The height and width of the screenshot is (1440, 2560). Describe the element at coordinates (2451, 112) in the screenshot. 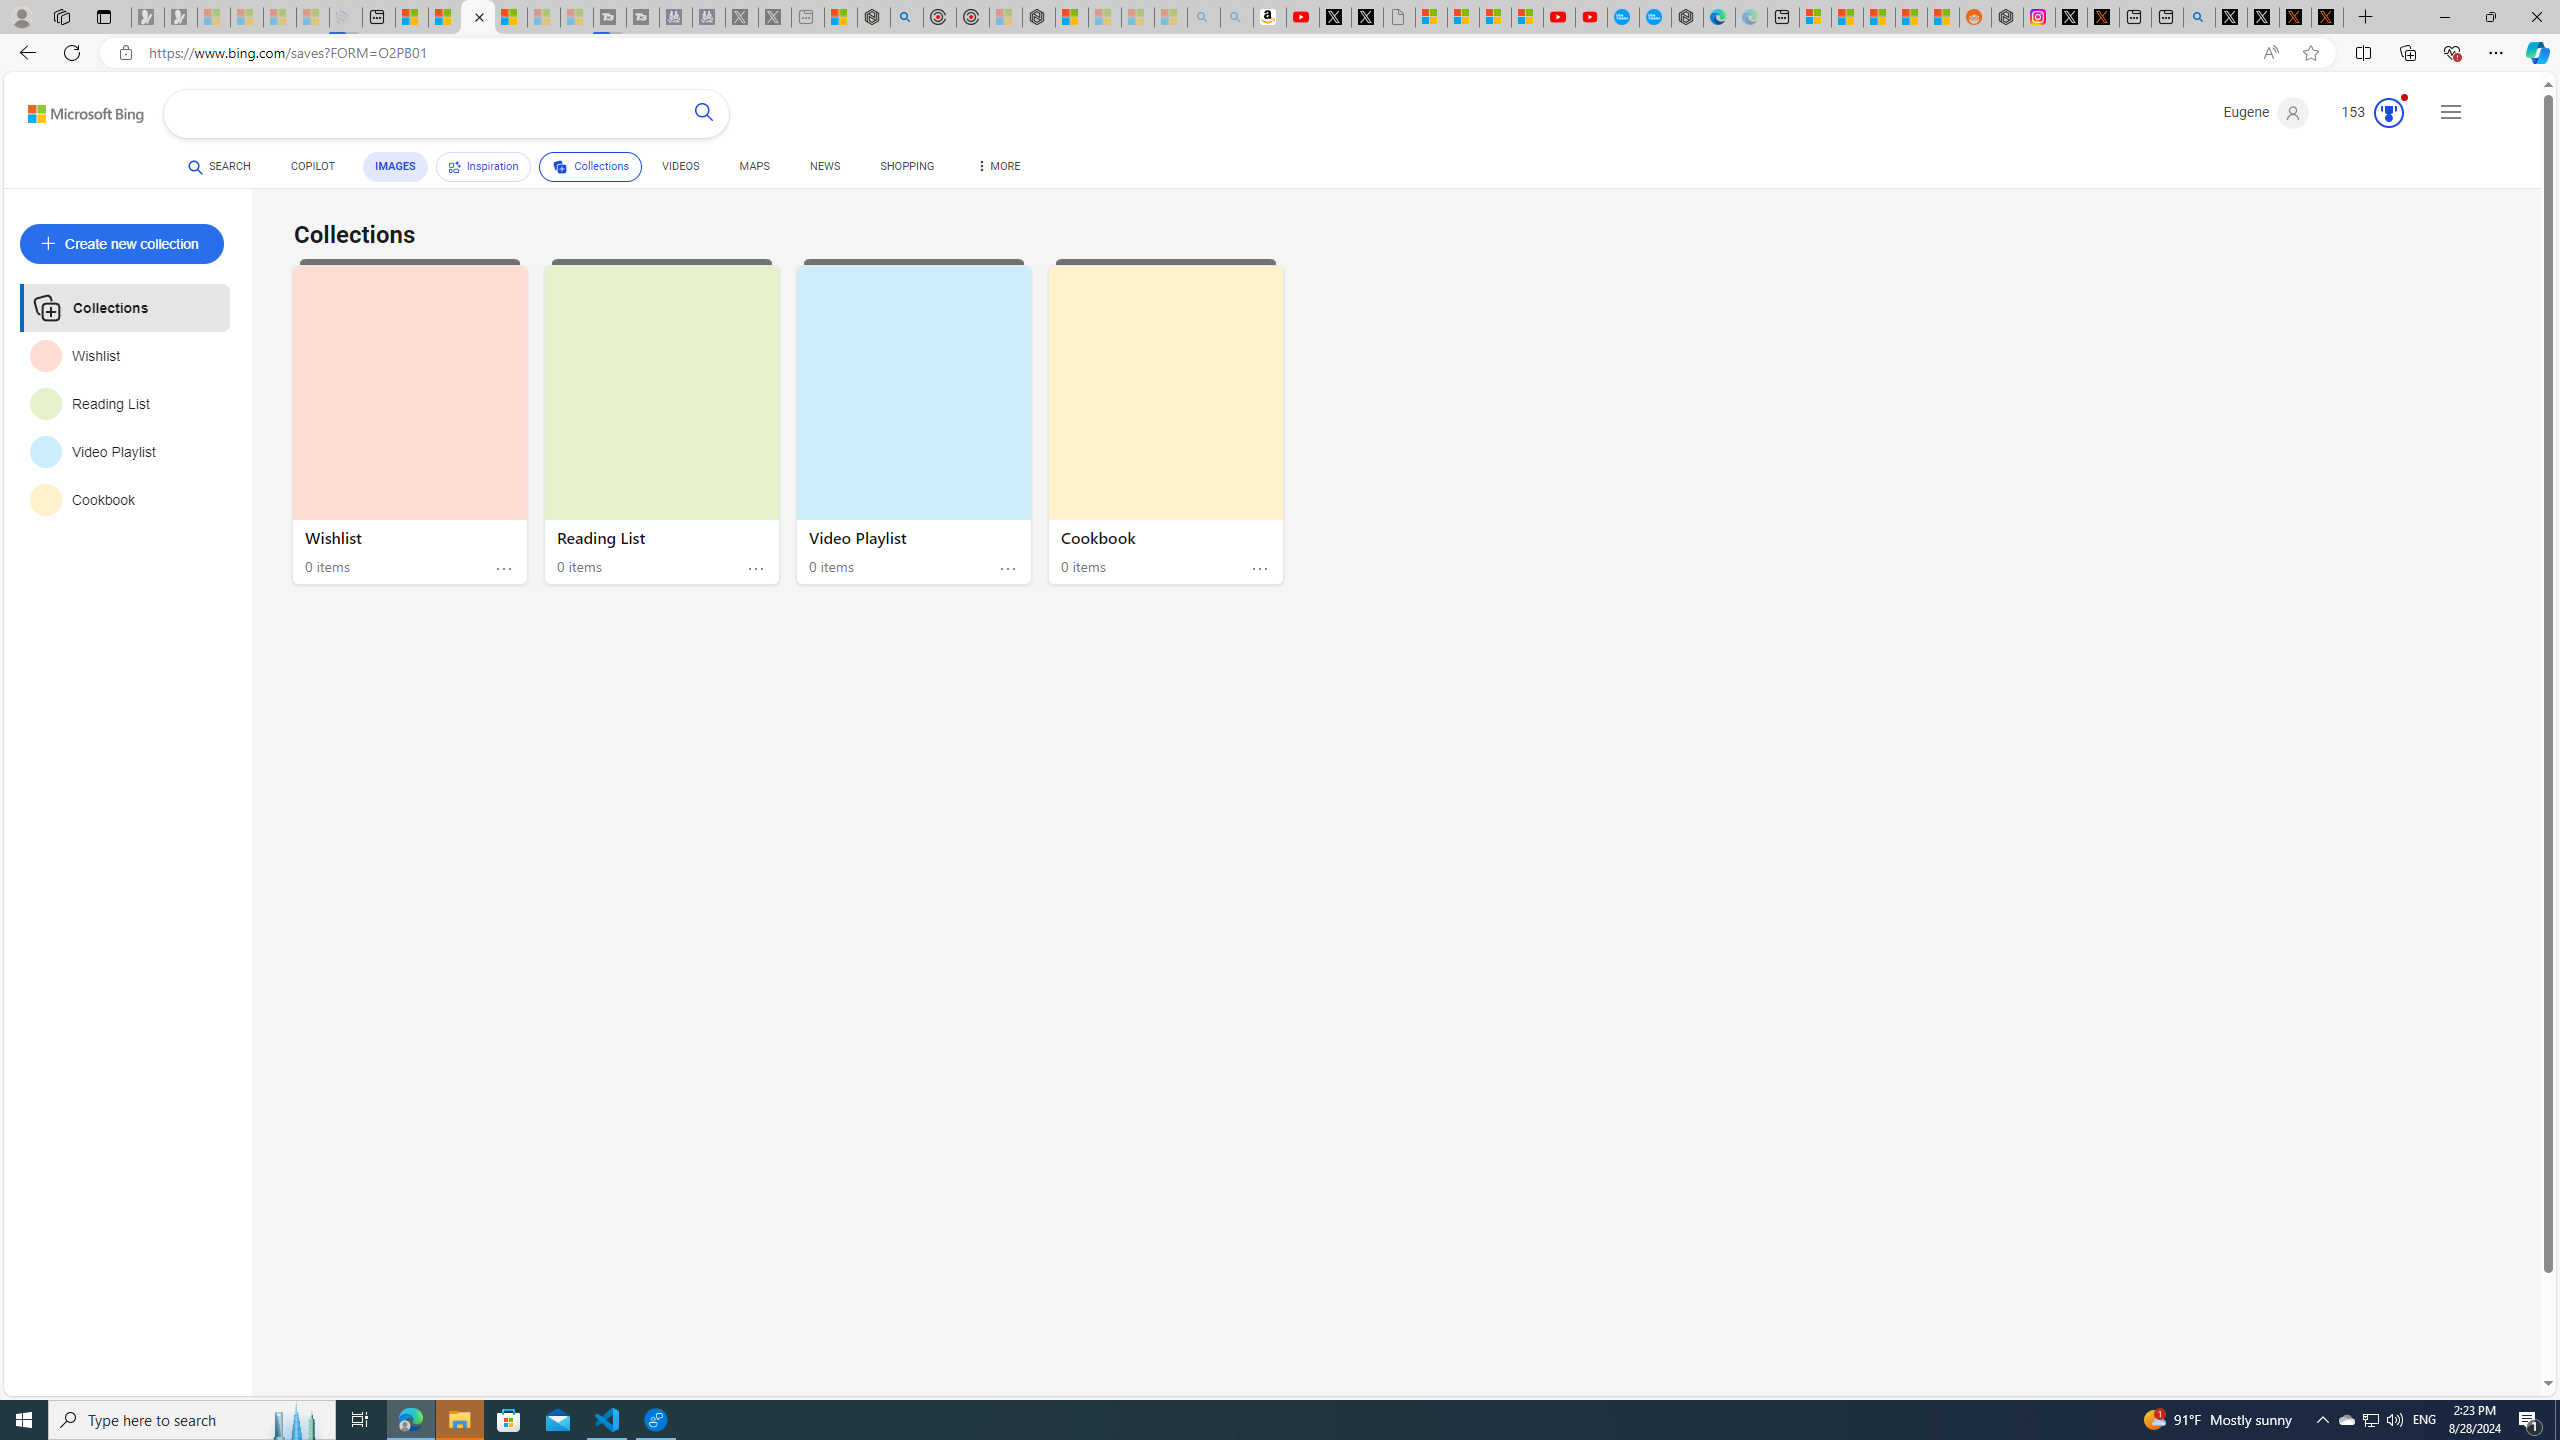

I see `Settings and quick links` at that location.